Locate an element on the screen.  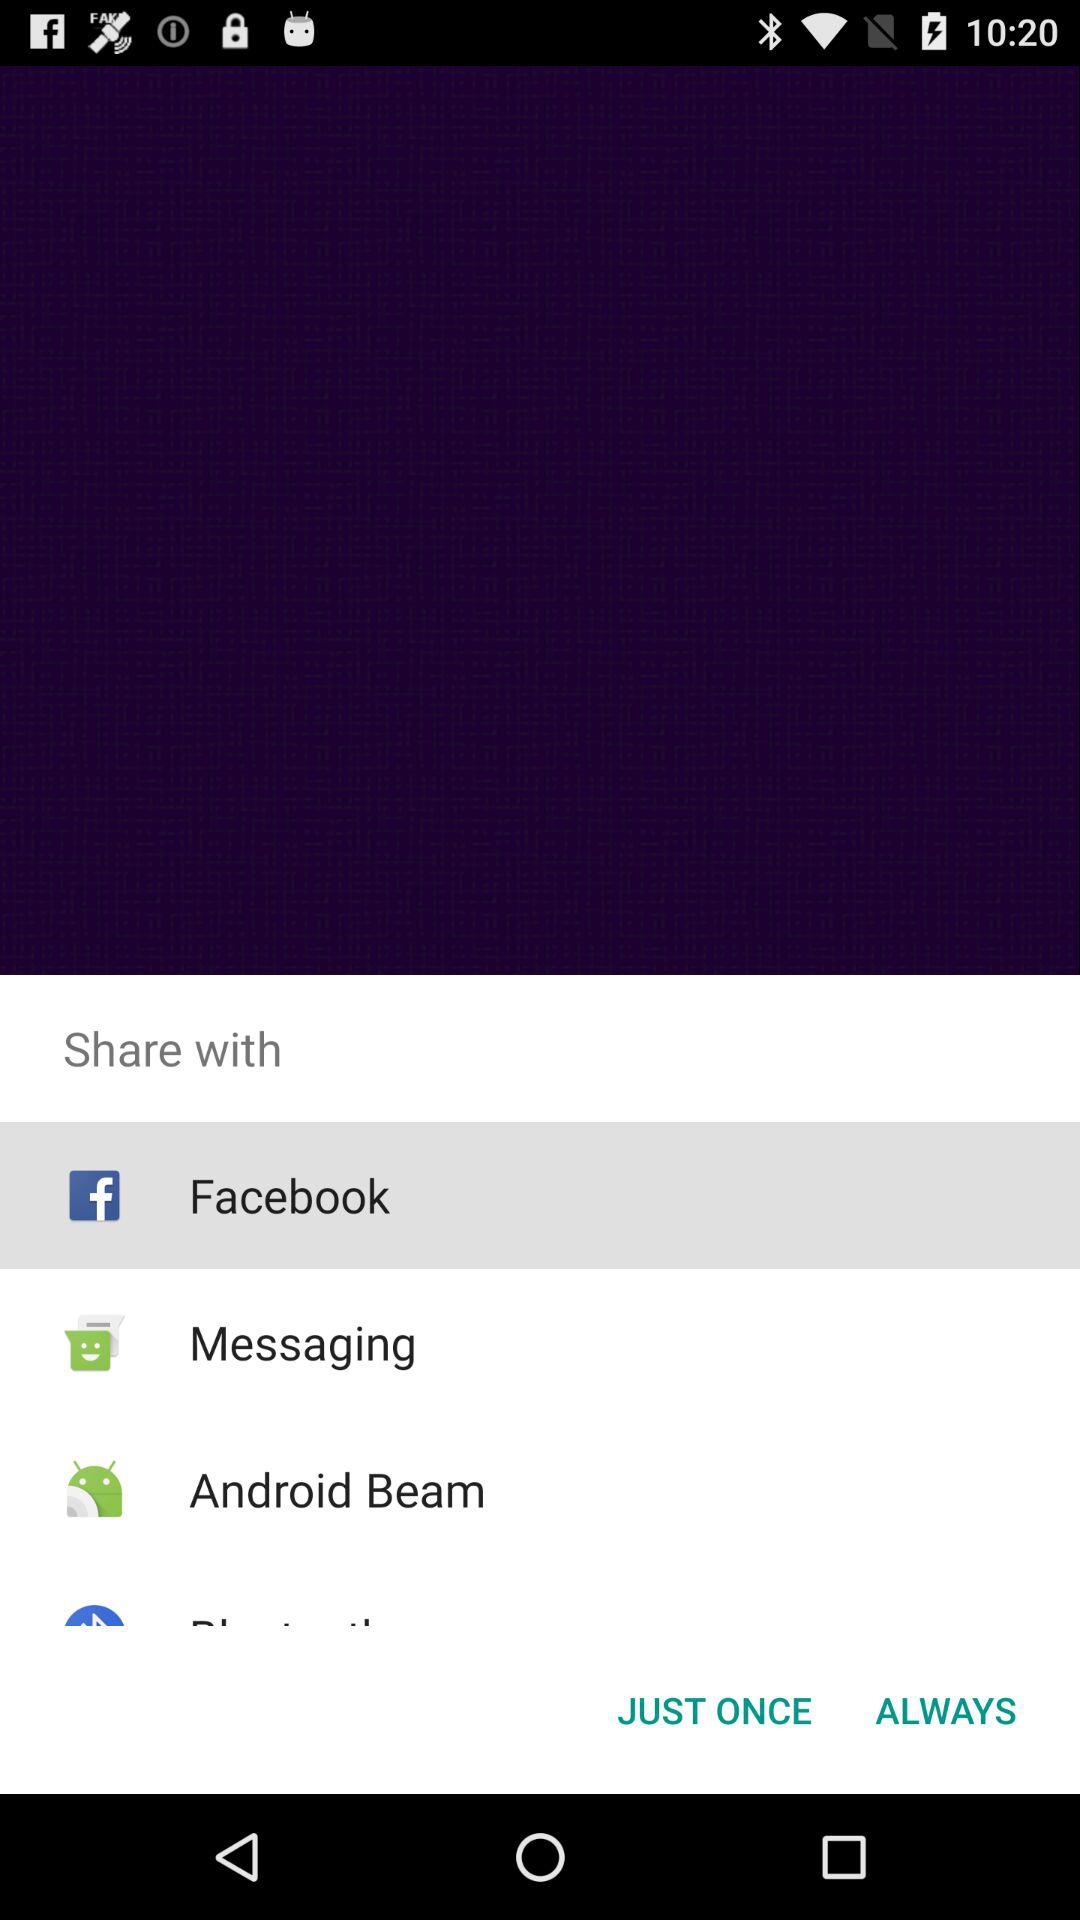
open icon to the right of the just once button is located at coordinates (946, 1710).